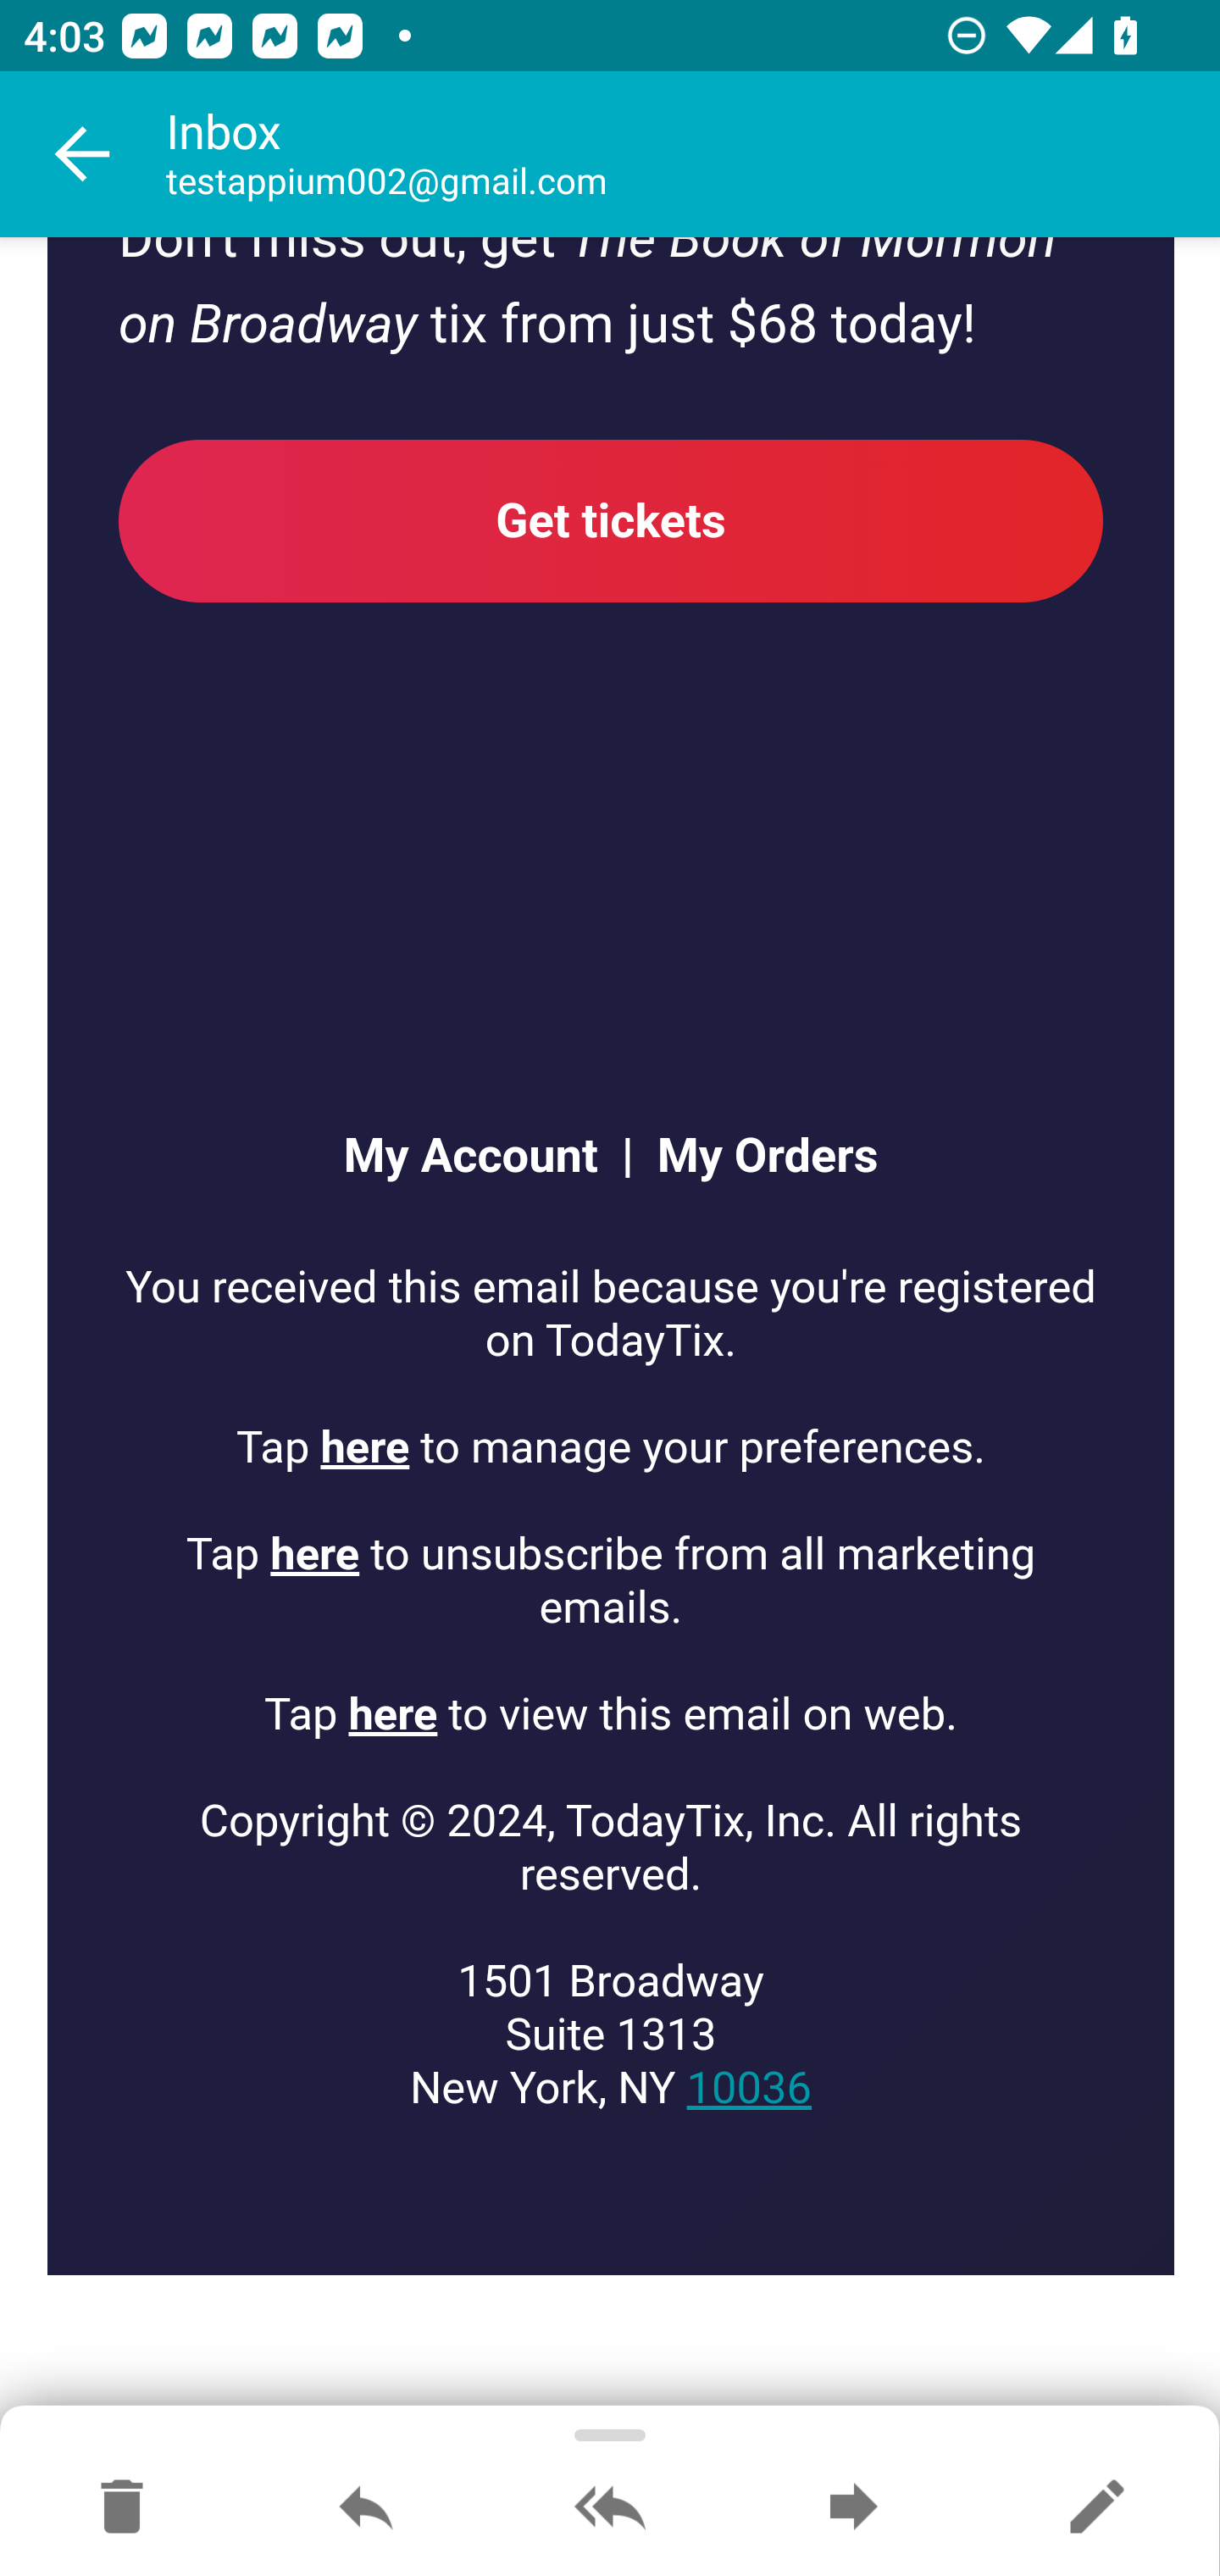  What do you see at coordinates (853, 2508) in the screenshot?
I see `Forward` at bounding box center [853, 2508].